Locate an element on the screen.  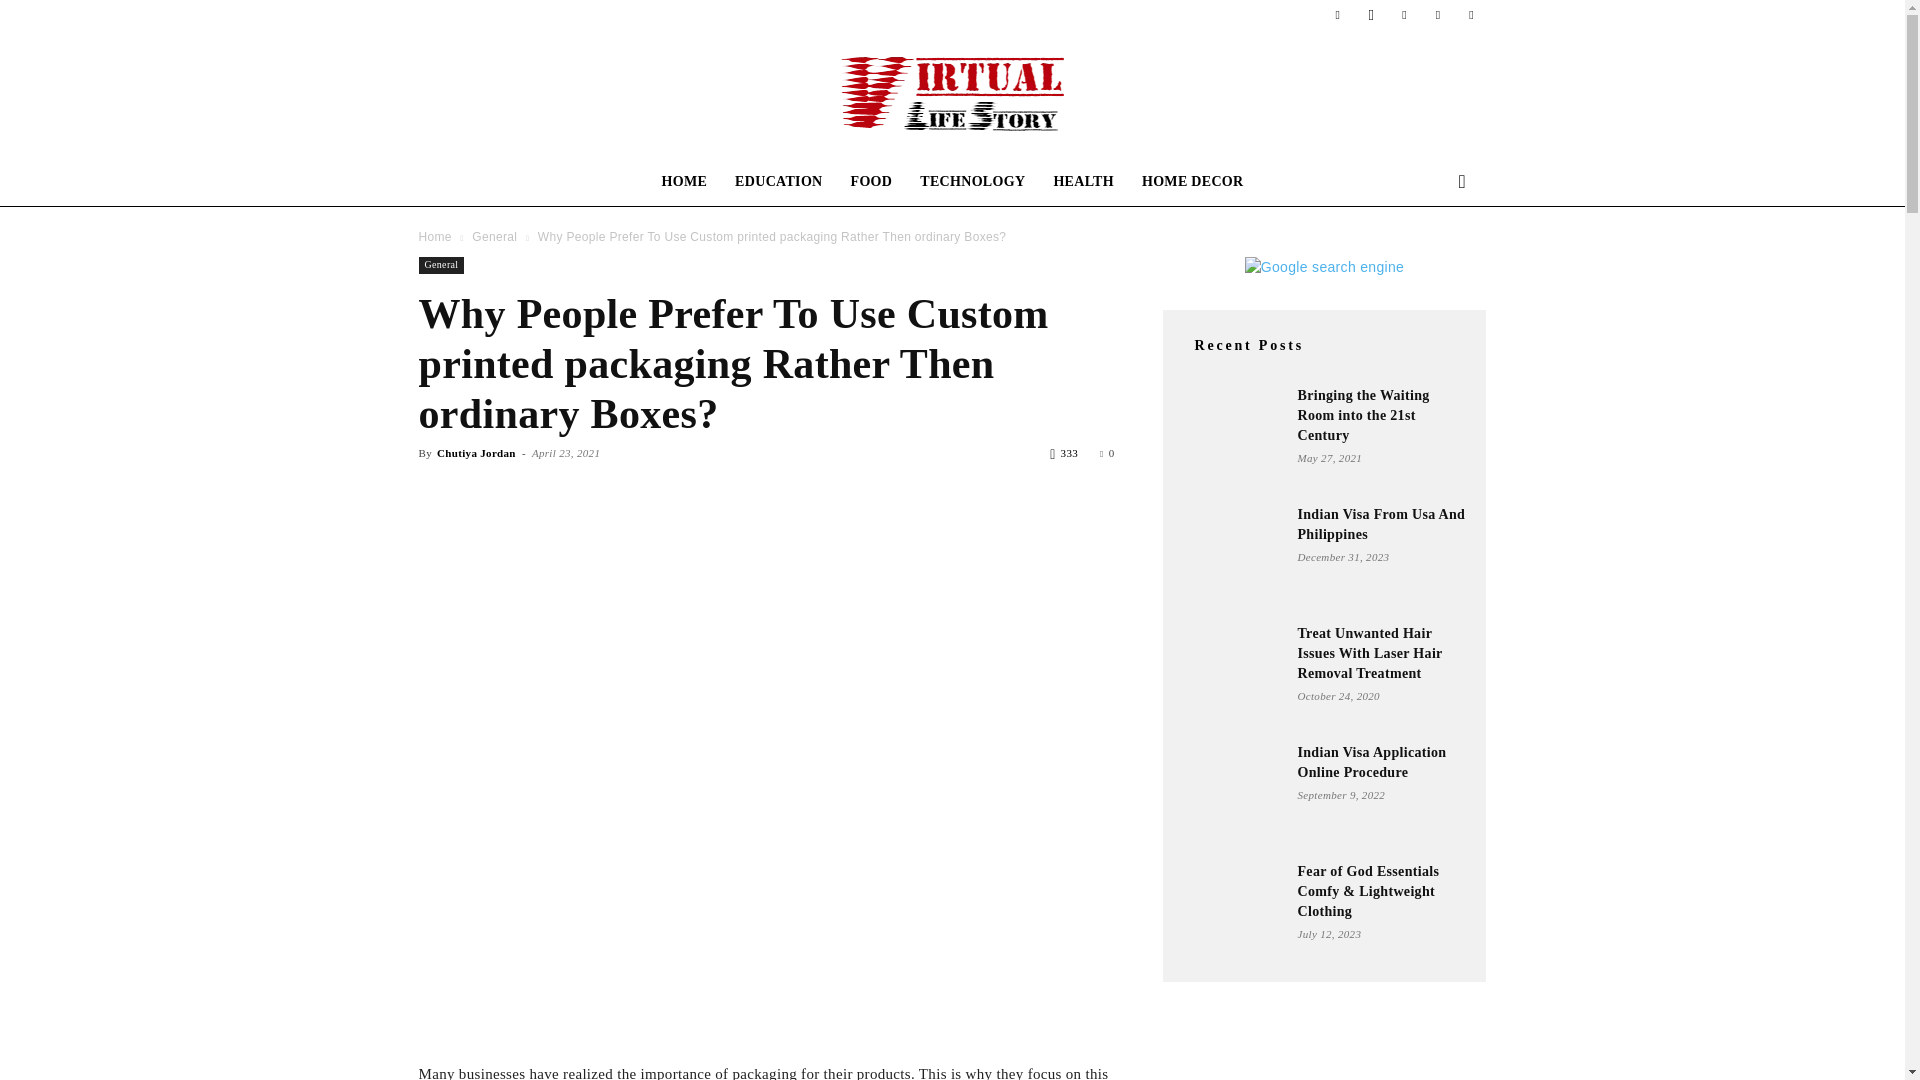
Instagram is located at coordinates (1370, 14).